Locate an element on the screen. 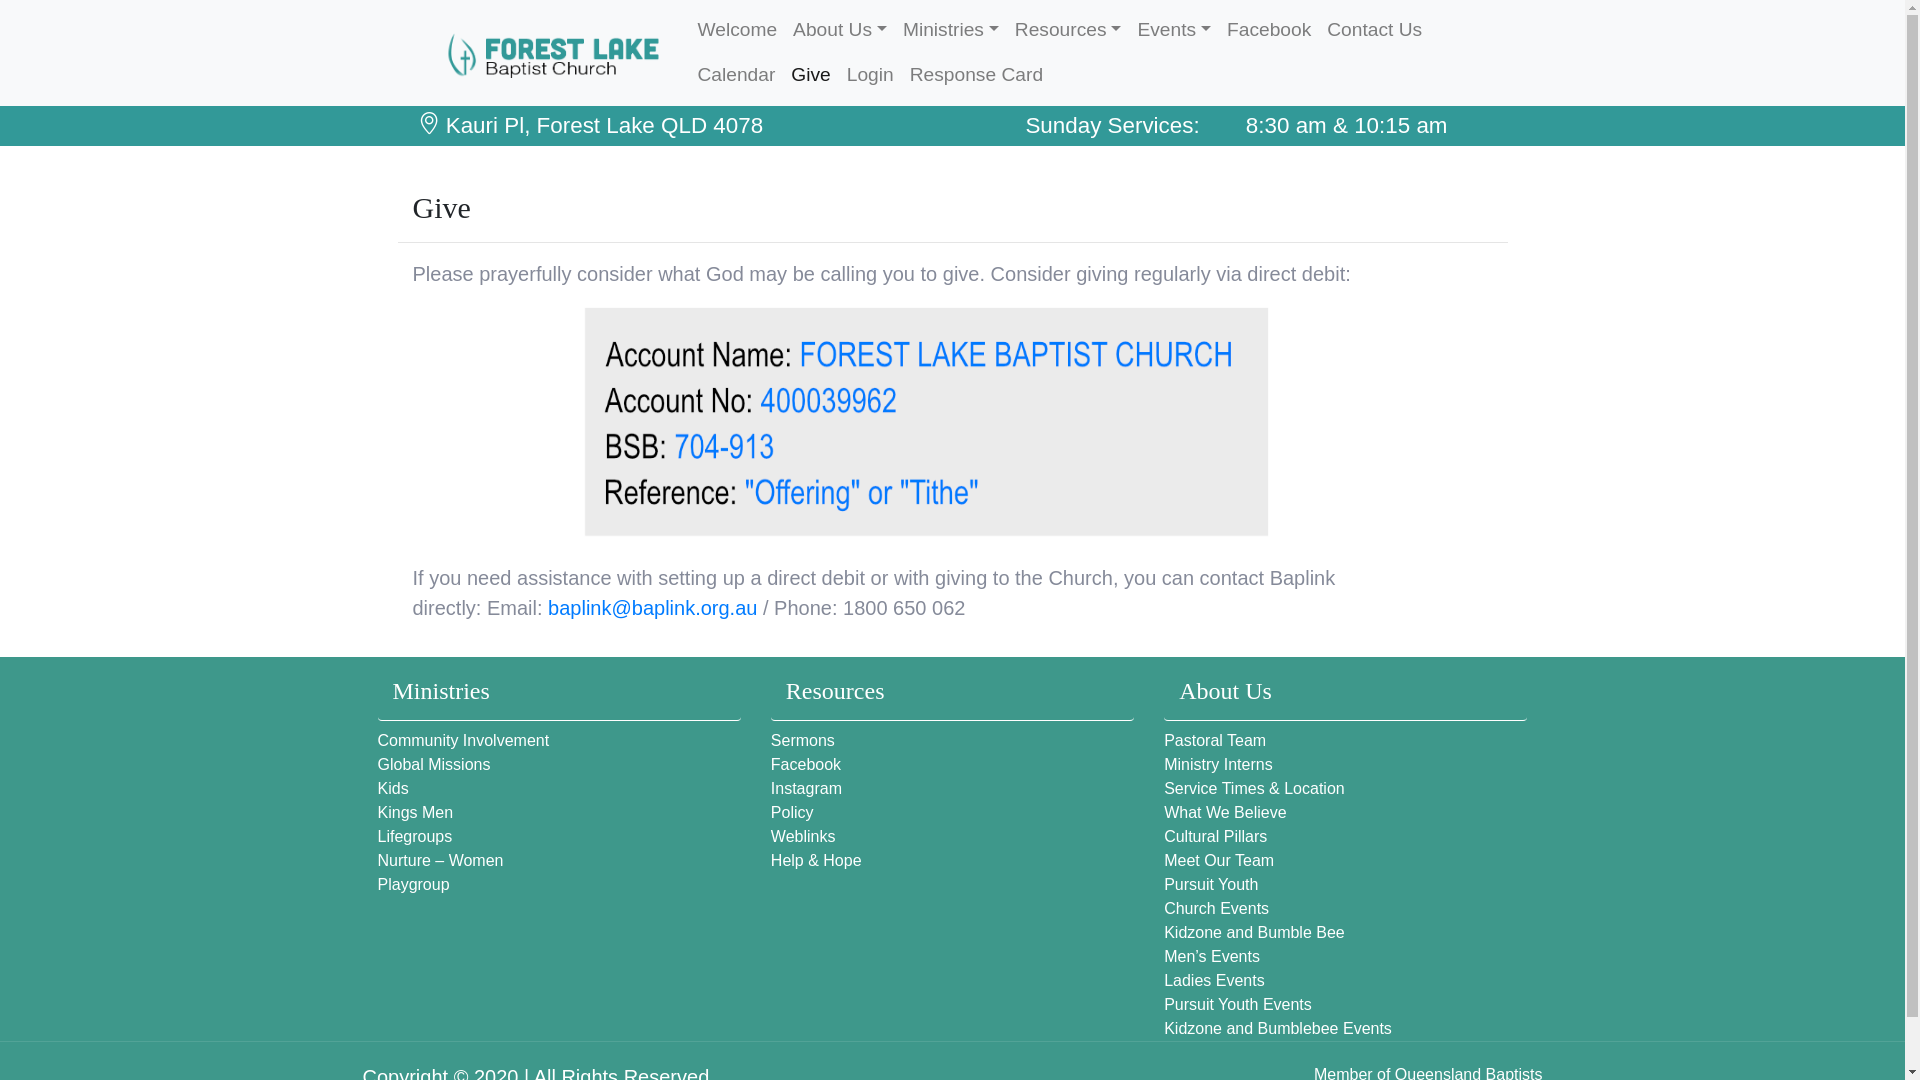 The height and width of the screenshot is (1080, 1920). Events is located at coordinates (1174, 30).